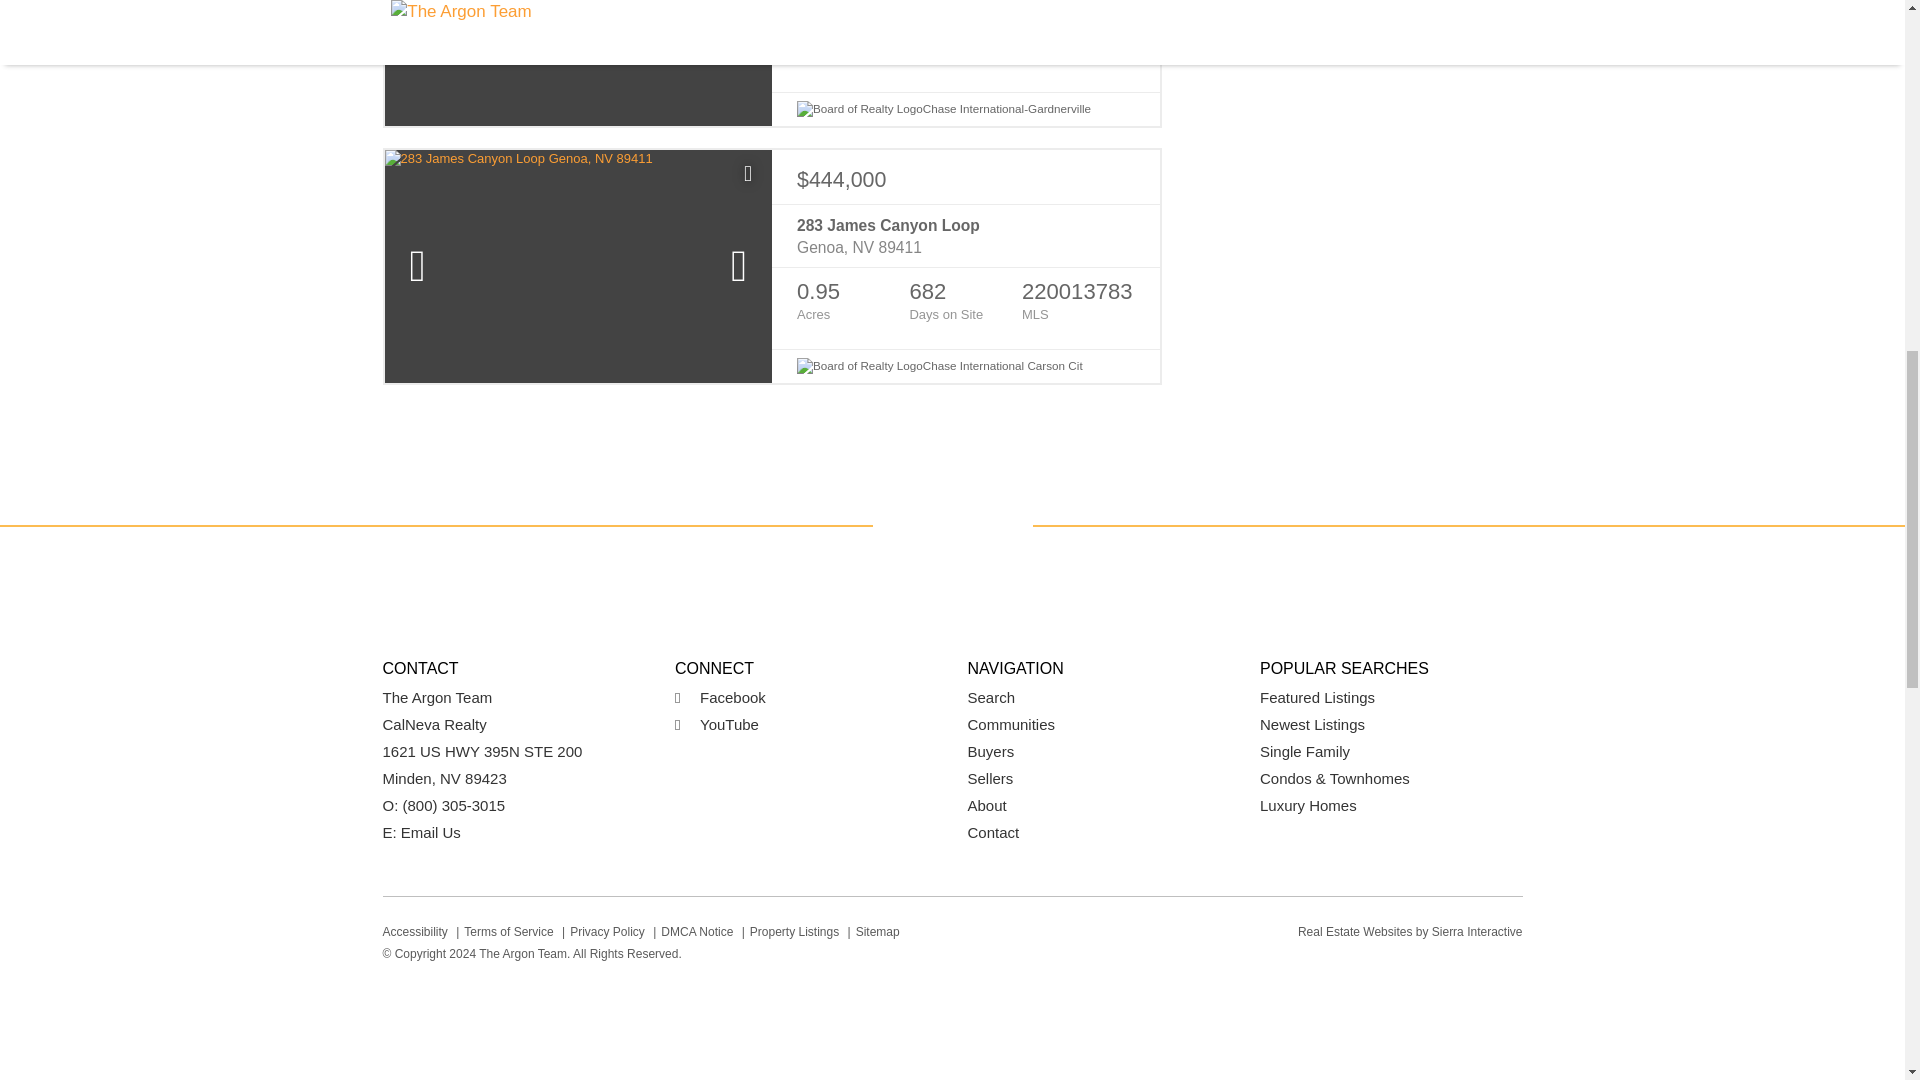  What do you see at coordinates (965, 237) in the screenshot?
I see `283 James Canyon Loop Genoa,  NV 89411` at bounding box center [965, 237].